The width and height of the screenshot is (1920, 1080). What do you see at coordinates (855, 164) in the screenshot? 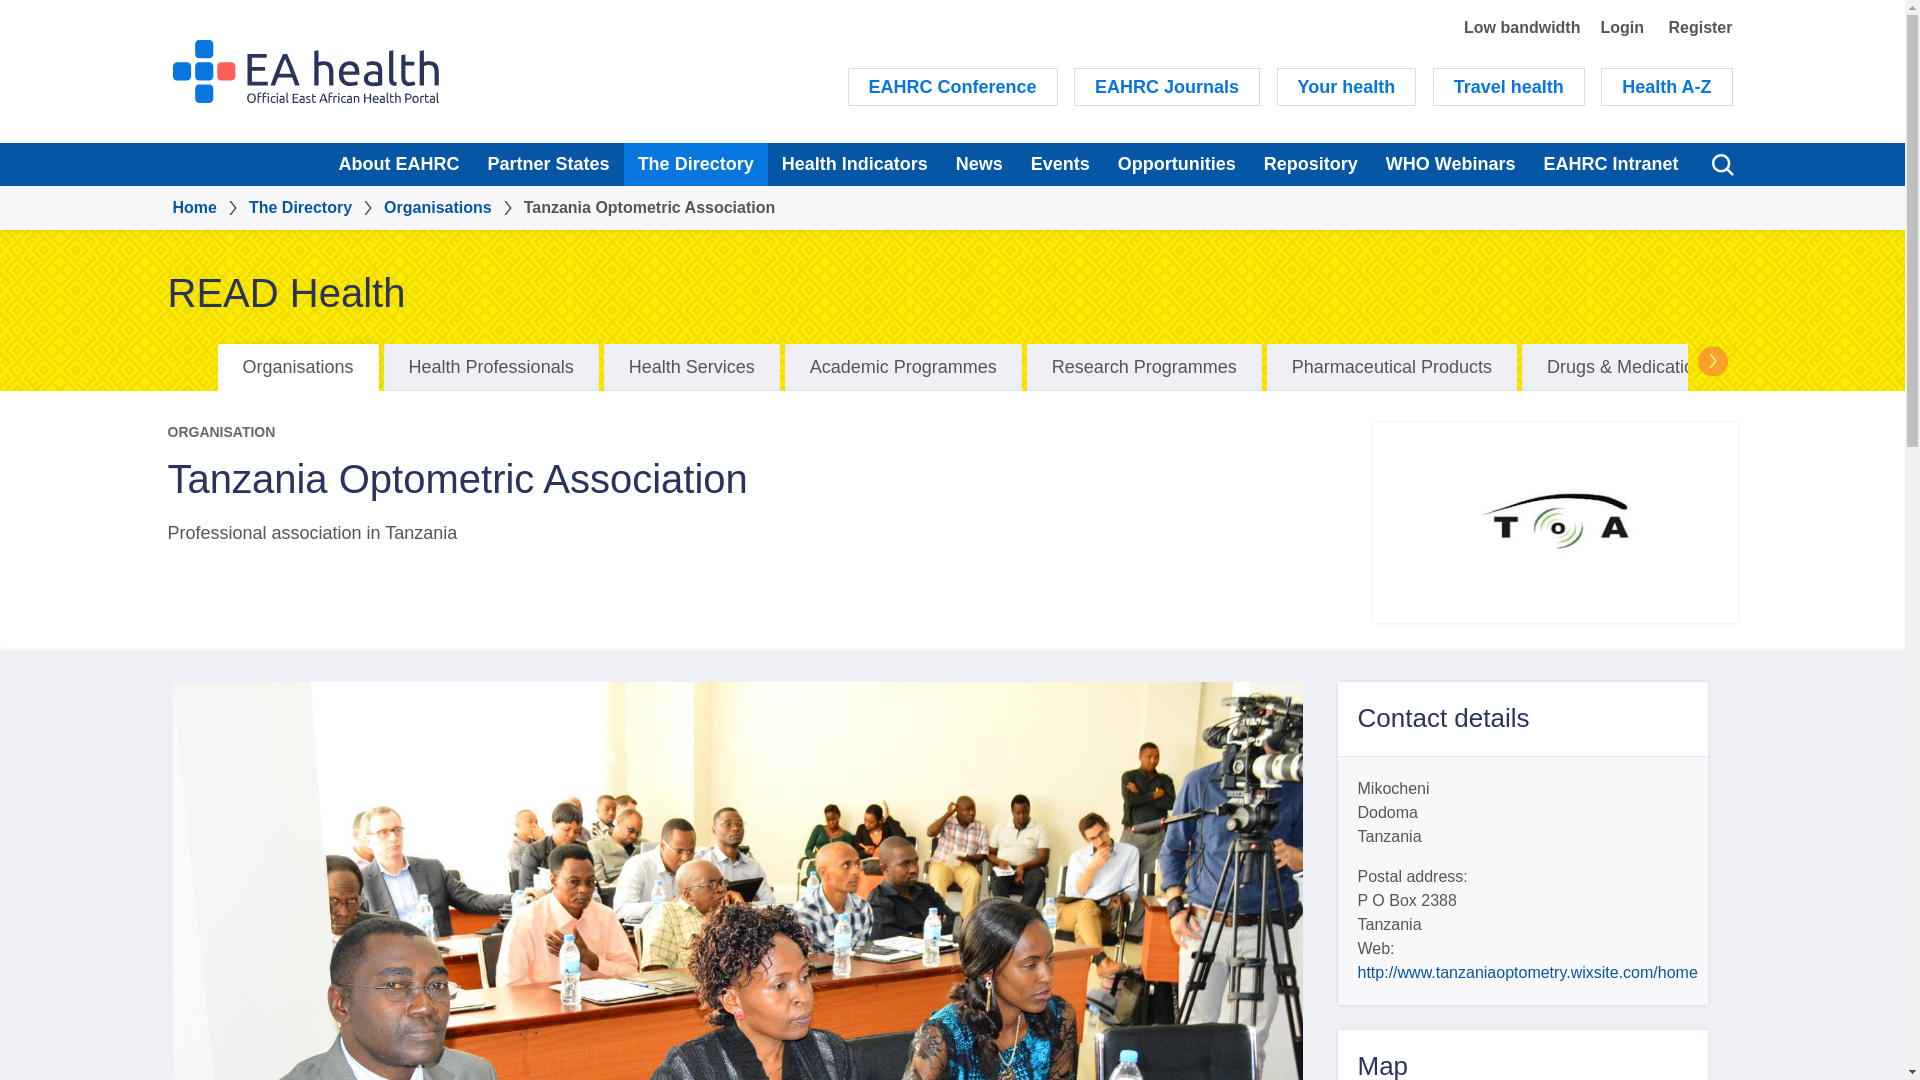
I see `Health Indicators` at bounding box center [855, 164].